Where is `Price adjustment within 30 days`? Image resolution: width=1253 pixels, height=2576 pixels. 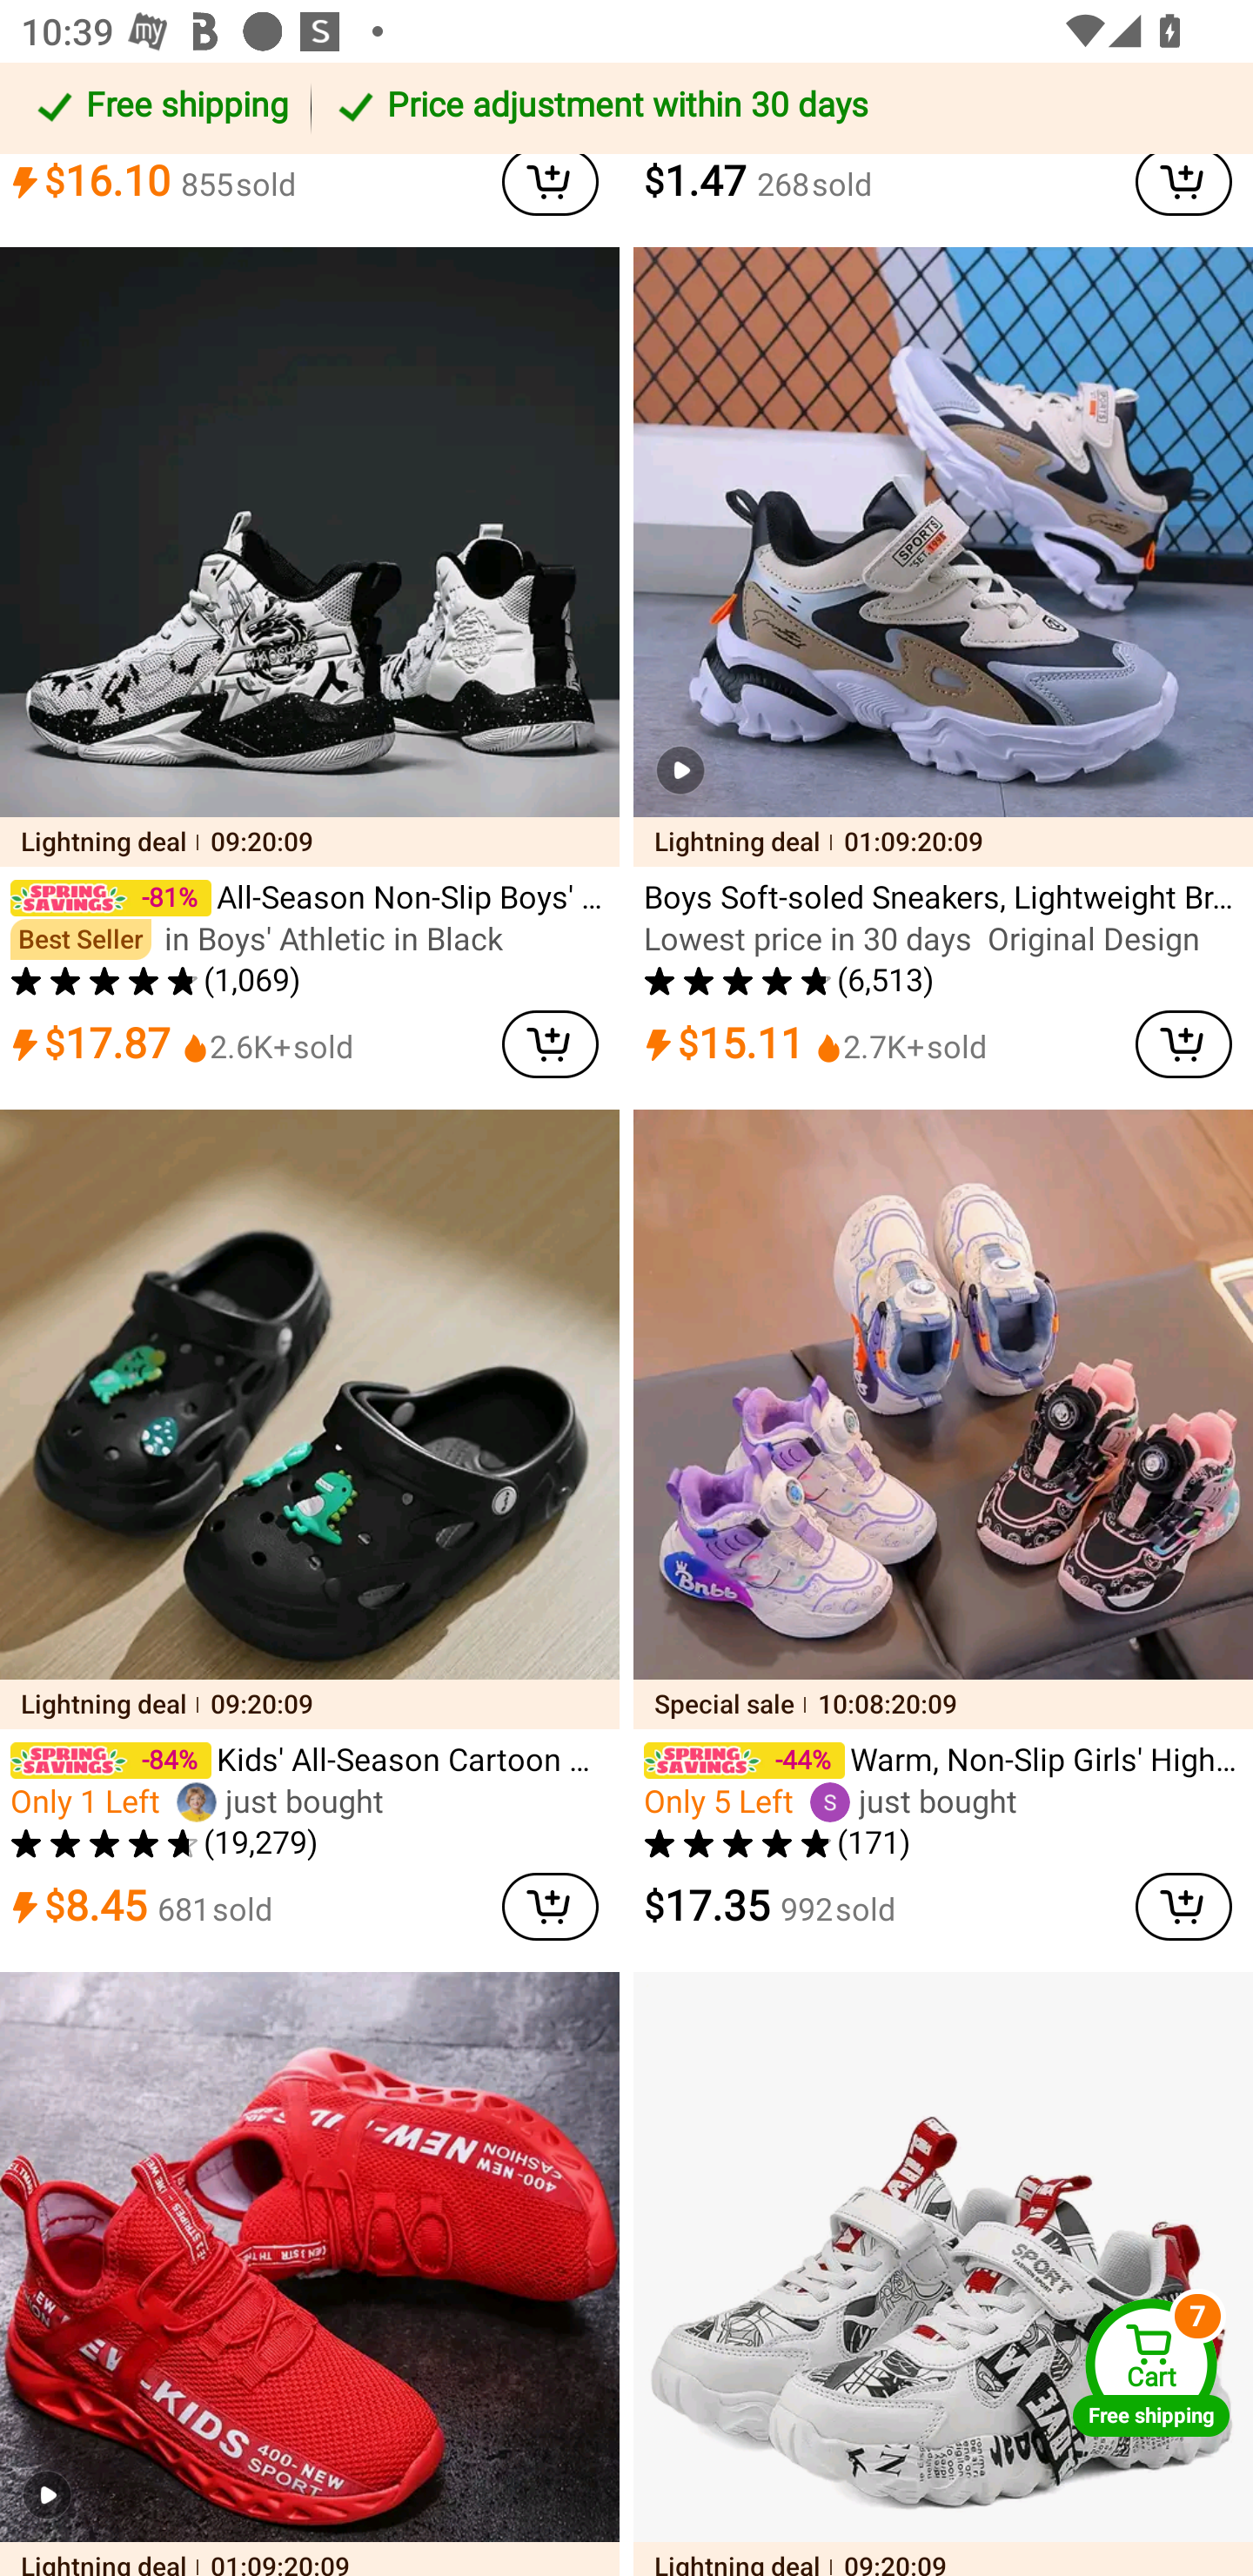 Price adjustment within 30 days is located at coordinates (776, 108).